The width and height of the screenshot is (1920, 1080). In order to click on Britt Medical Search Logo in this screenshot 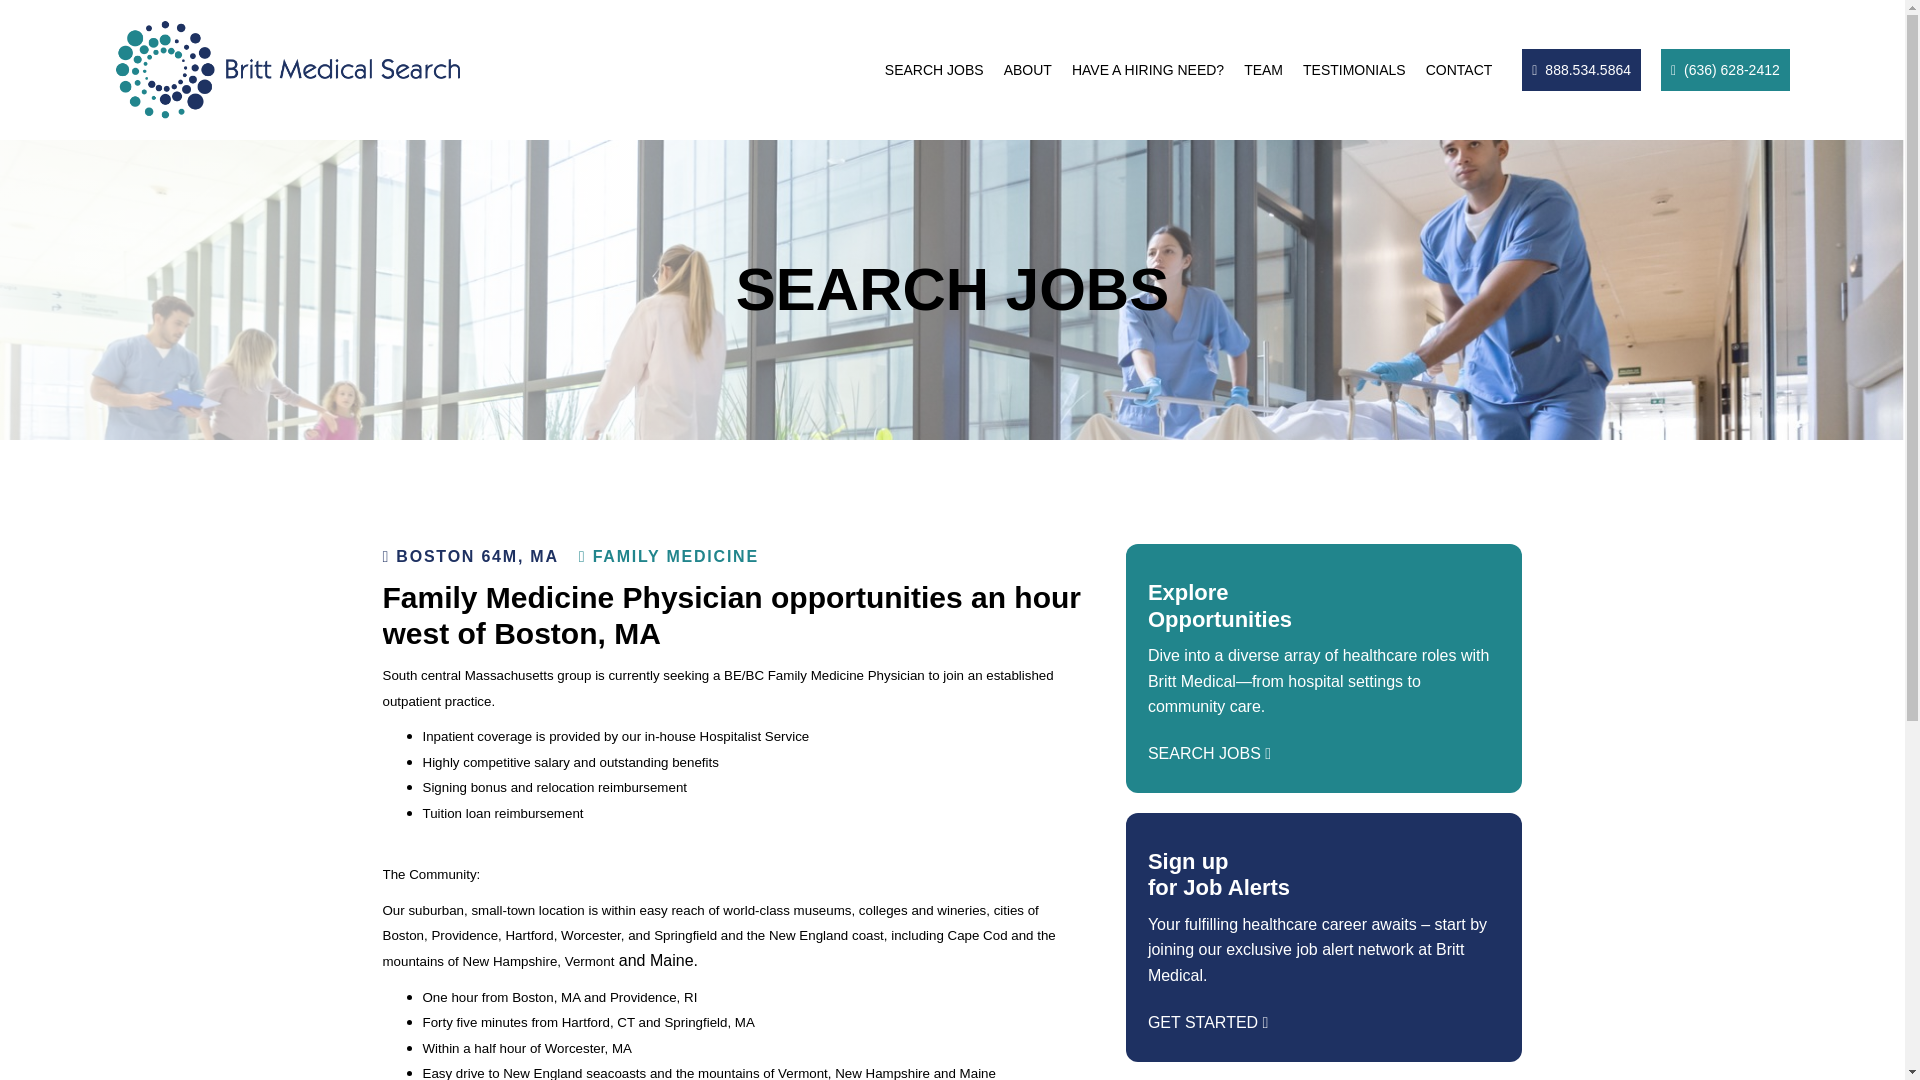, I will do `click(288, 70)`.